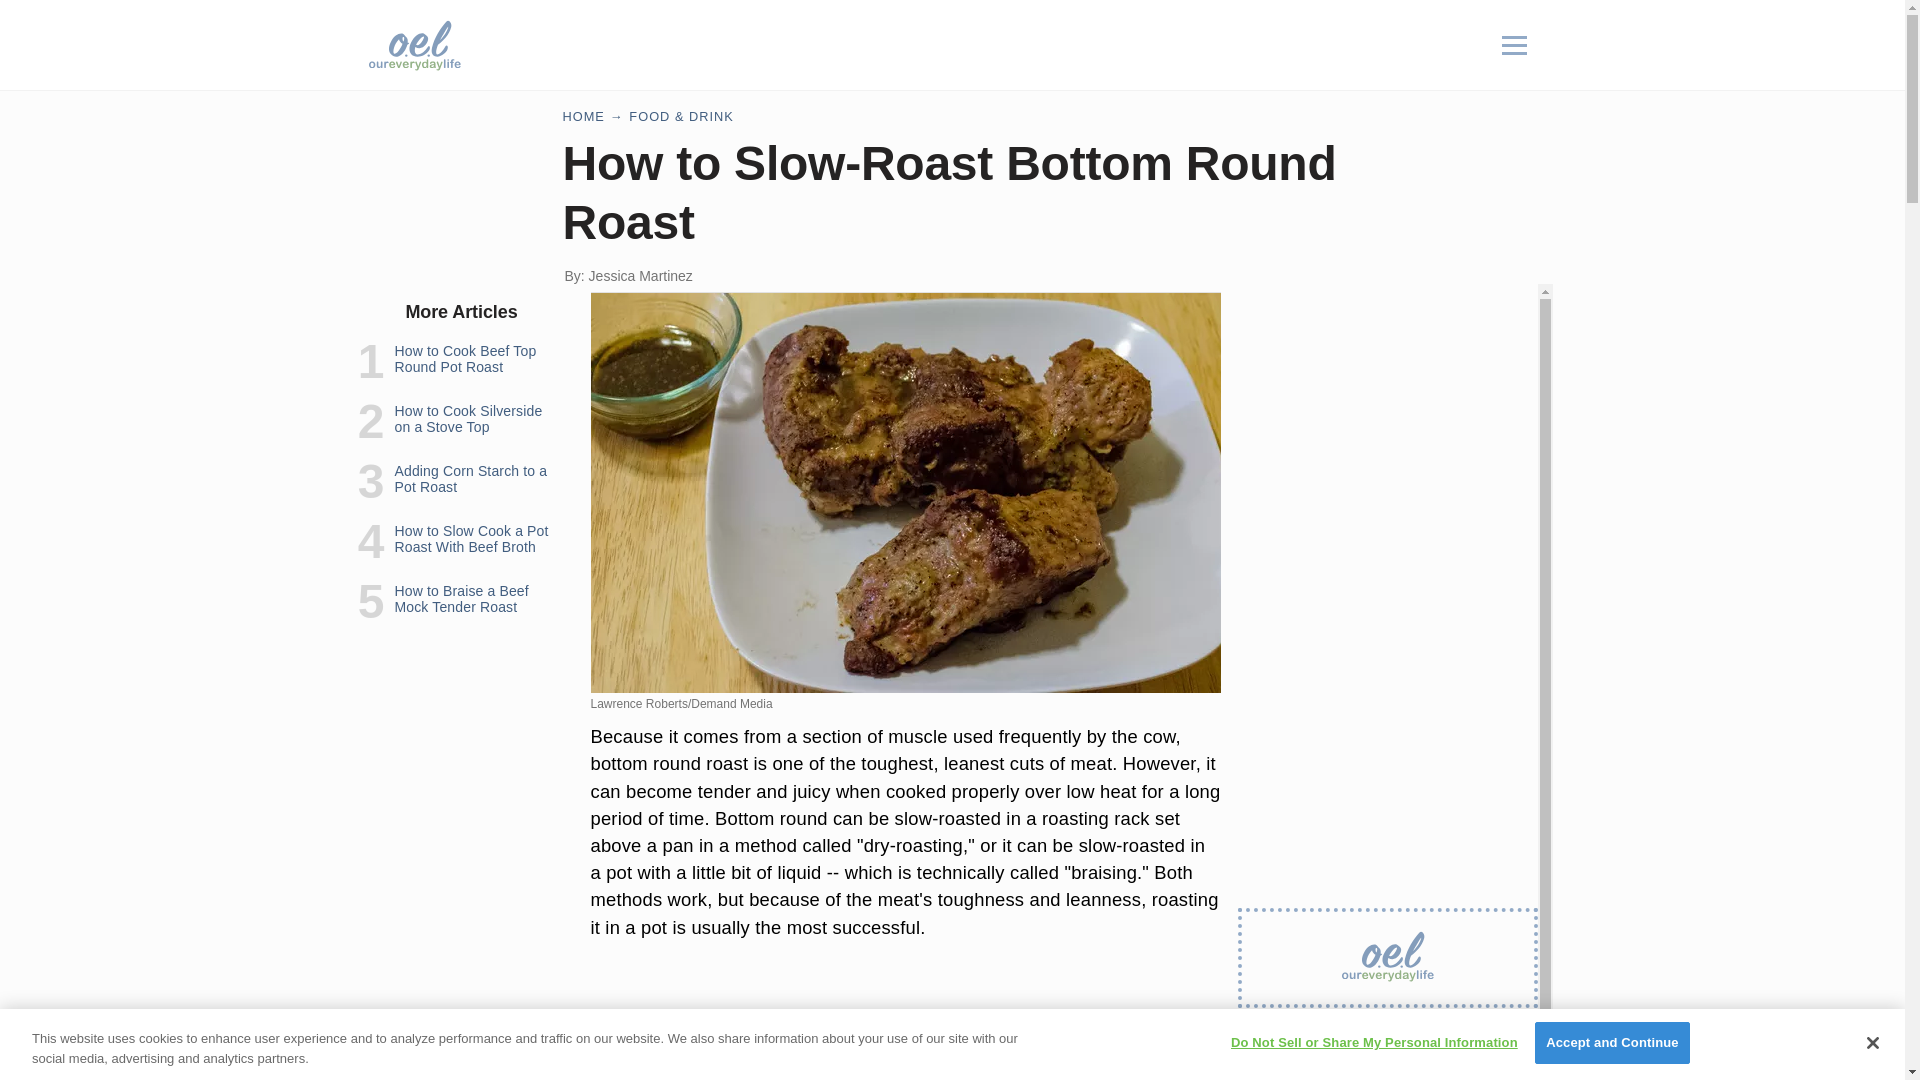 Image resolution: width=1920 pixels, height=1080 pixels. I want to click on How to Cook Silverside on a Stove Top, so click(467, 418).